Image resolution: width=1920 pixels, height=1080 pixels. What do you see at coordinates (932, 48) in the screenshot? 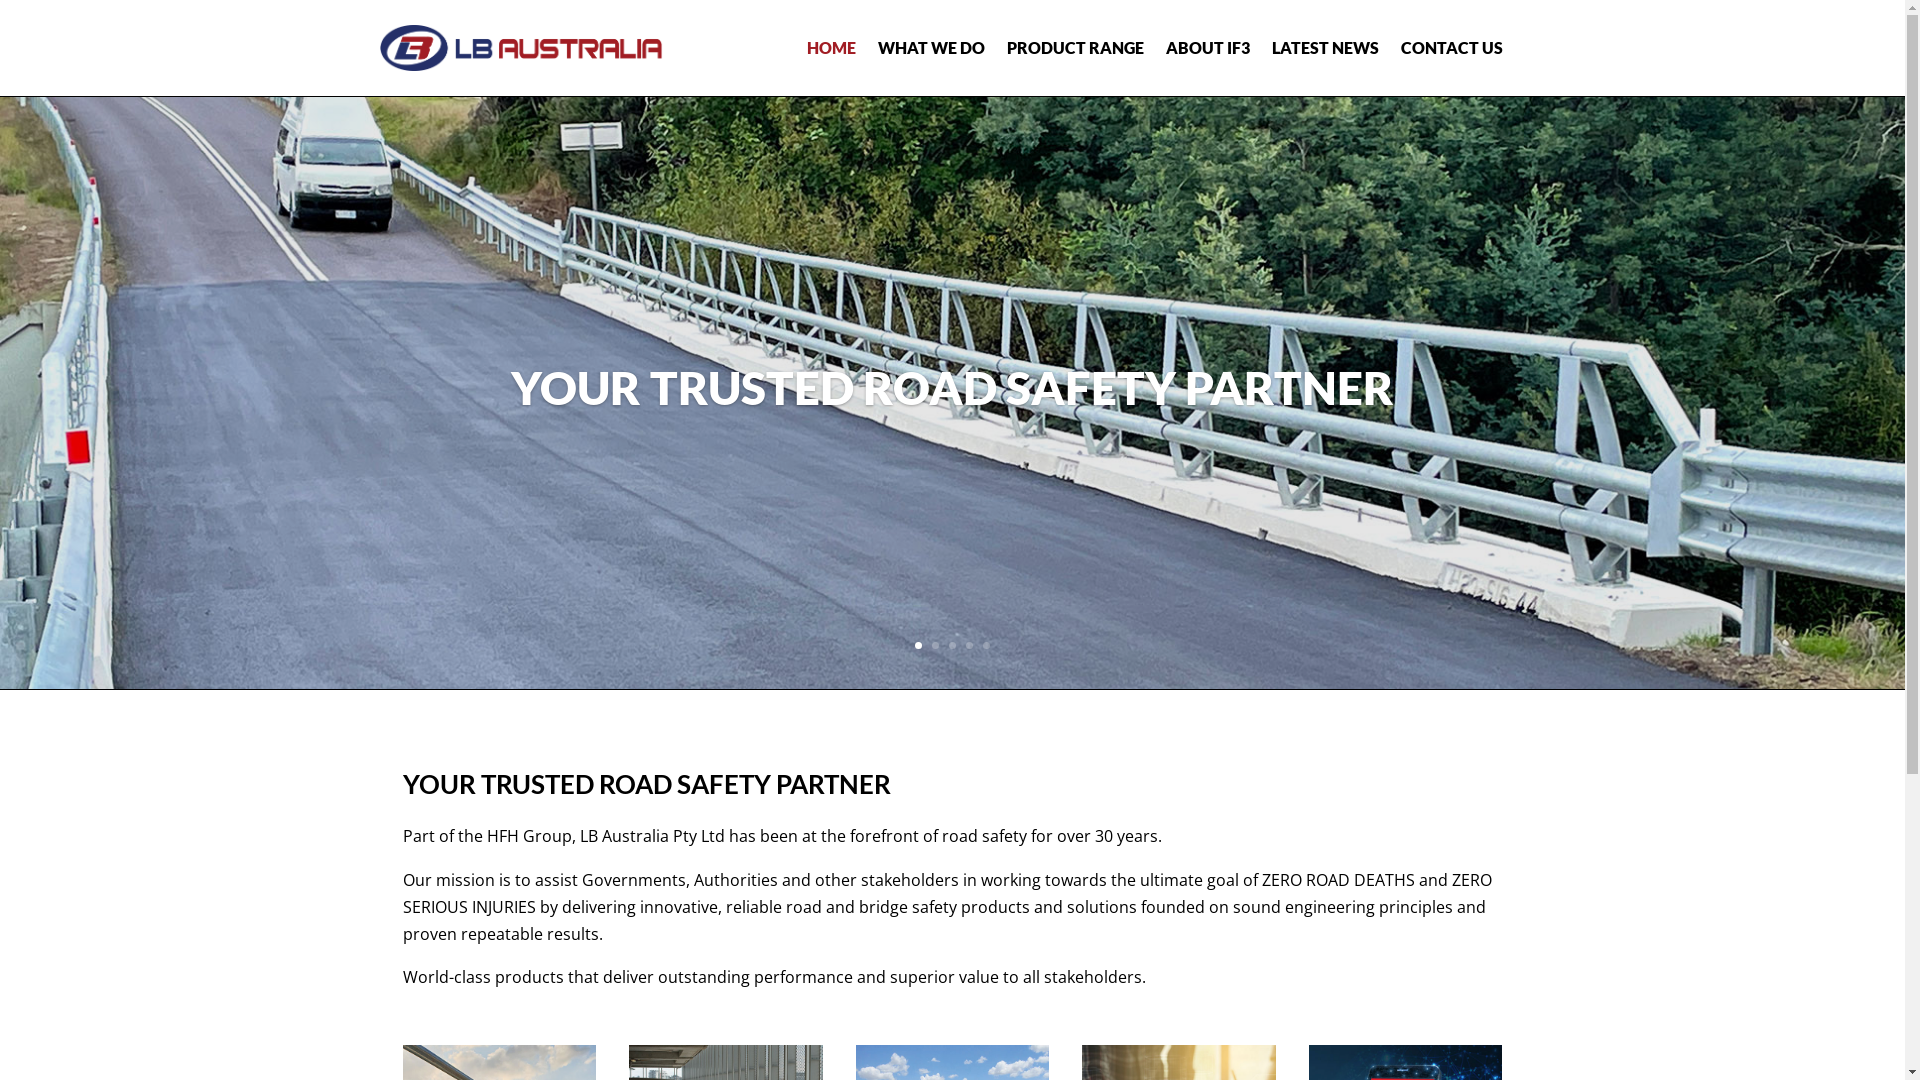
I see `WHAT WE DO` at bounding box center [932, 48].